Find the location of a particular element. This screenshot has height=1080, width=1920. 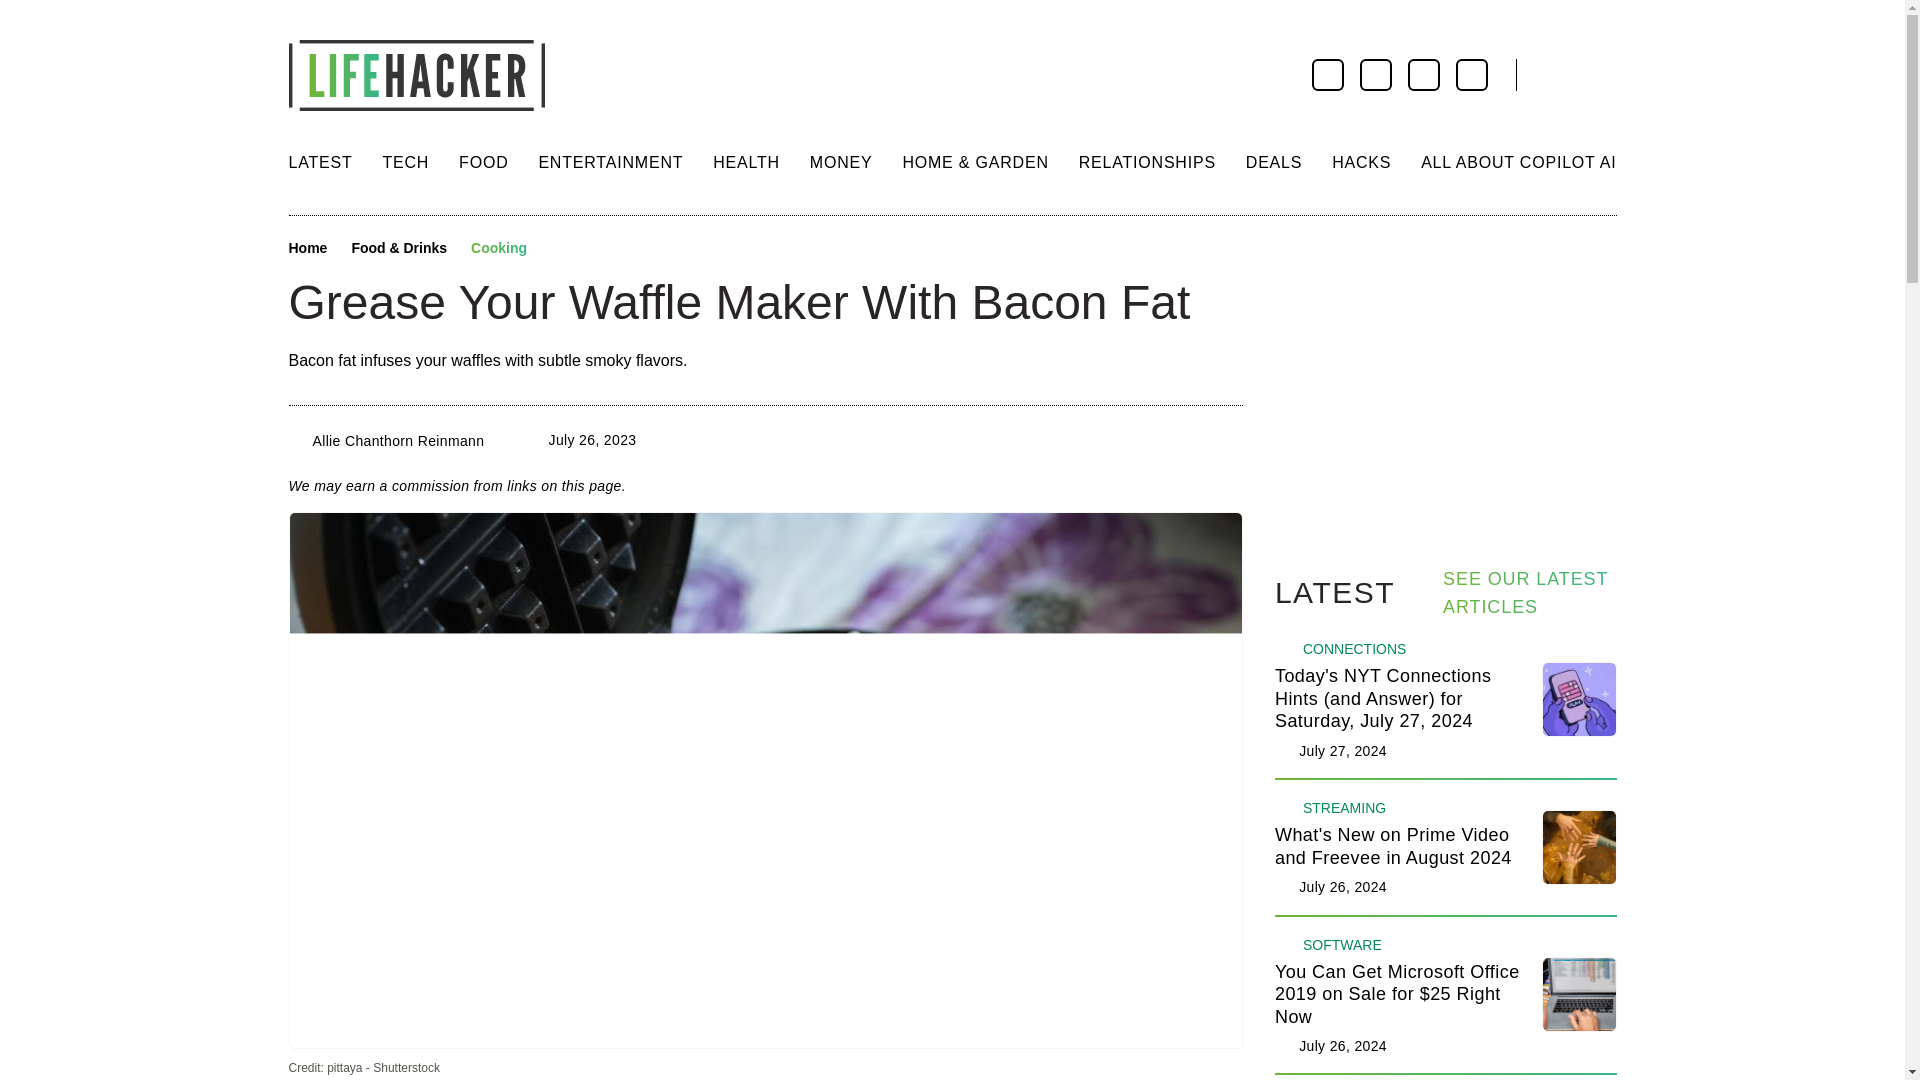

ENTERTAINMENT is located at coordinates (610, 162).